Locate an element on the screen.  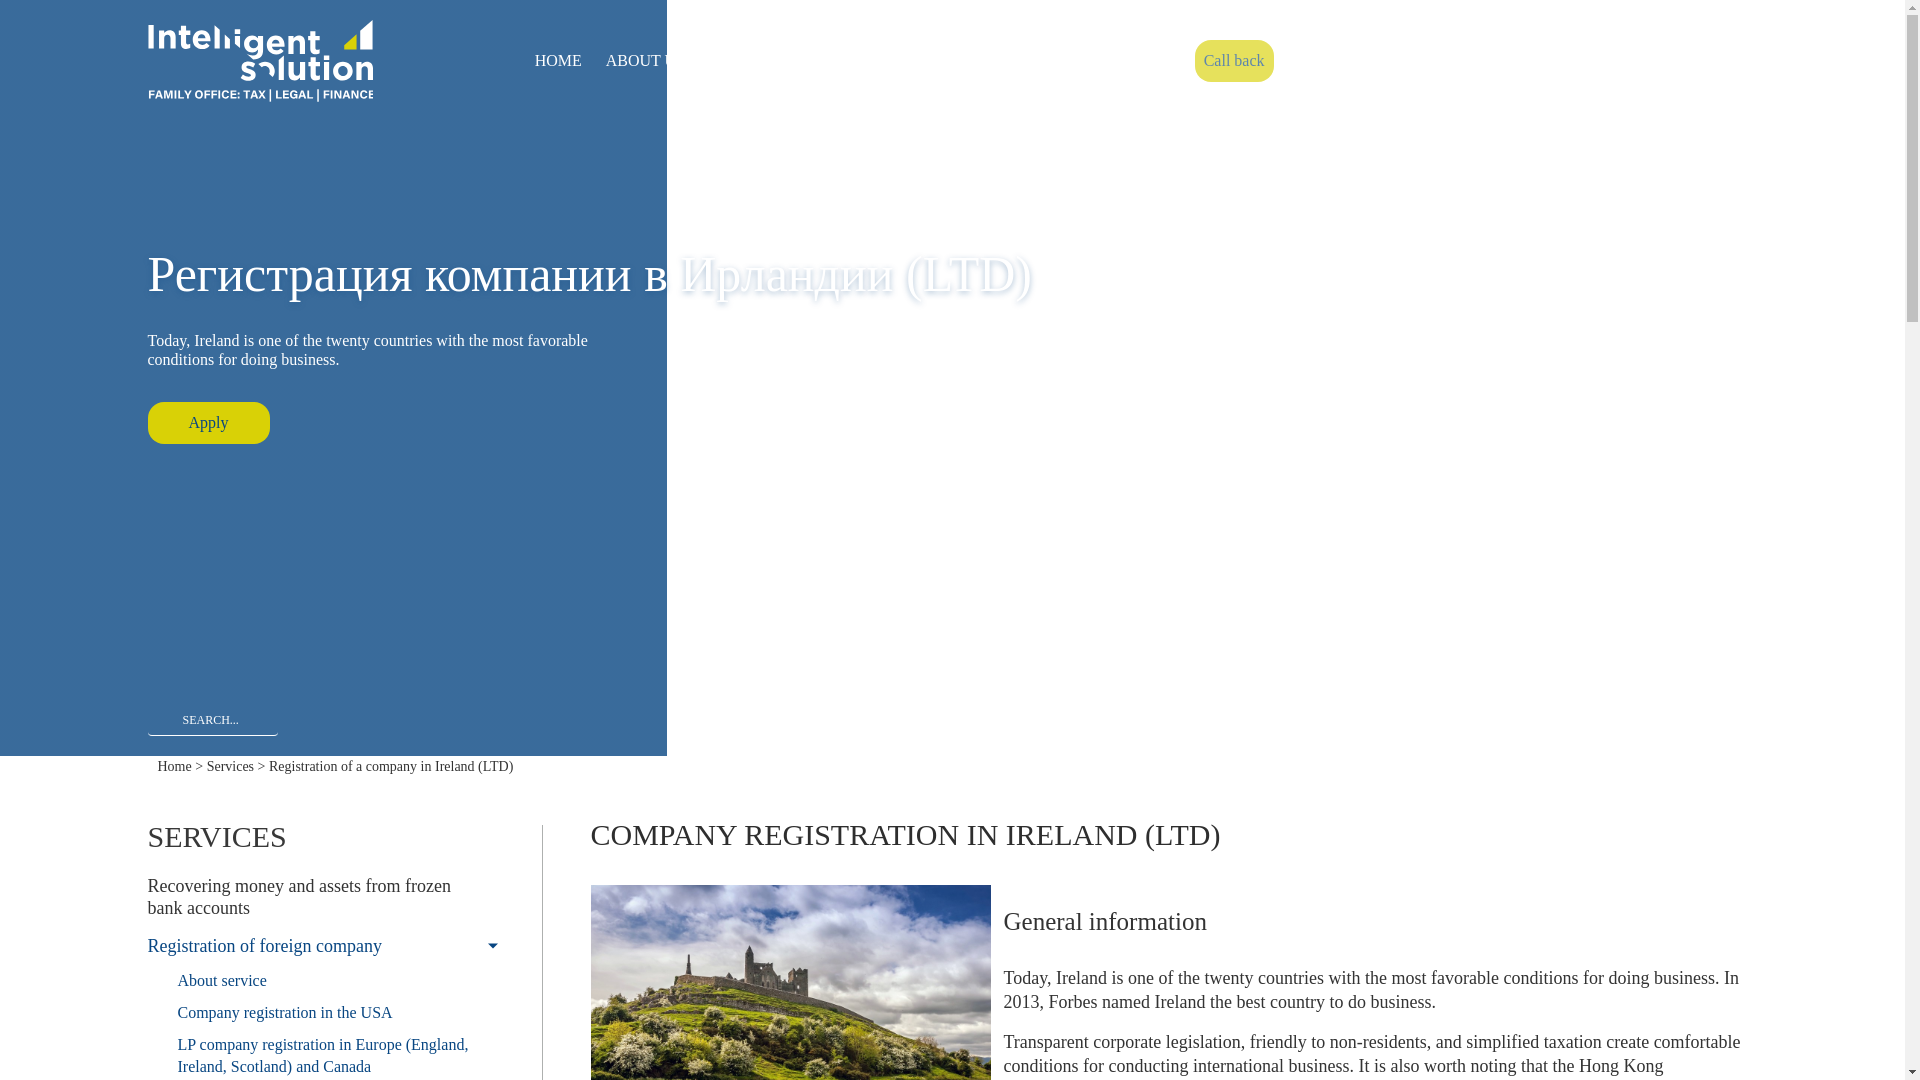
ABOUT US is located at coordinates (645, 61).